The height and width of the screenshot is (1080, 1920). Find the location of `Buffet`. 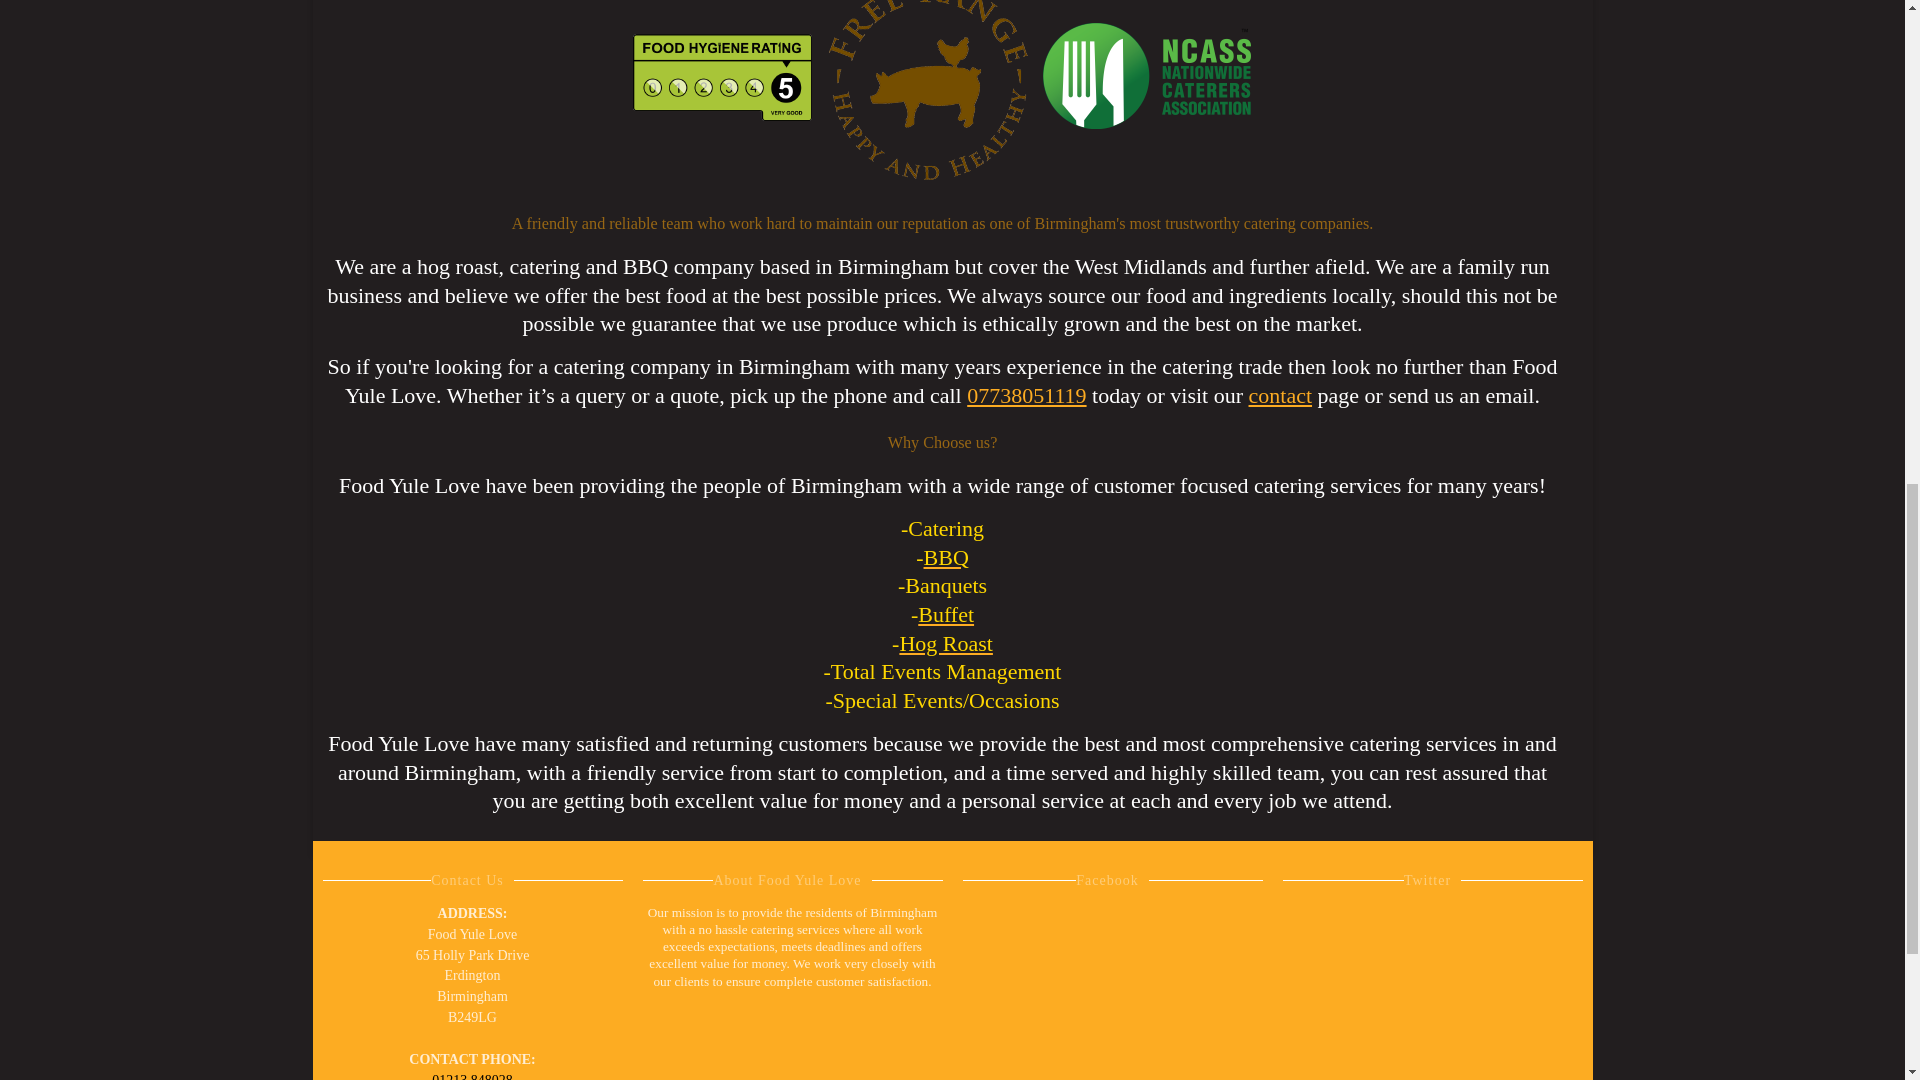

Buffet is located at coordinates (945, 614).